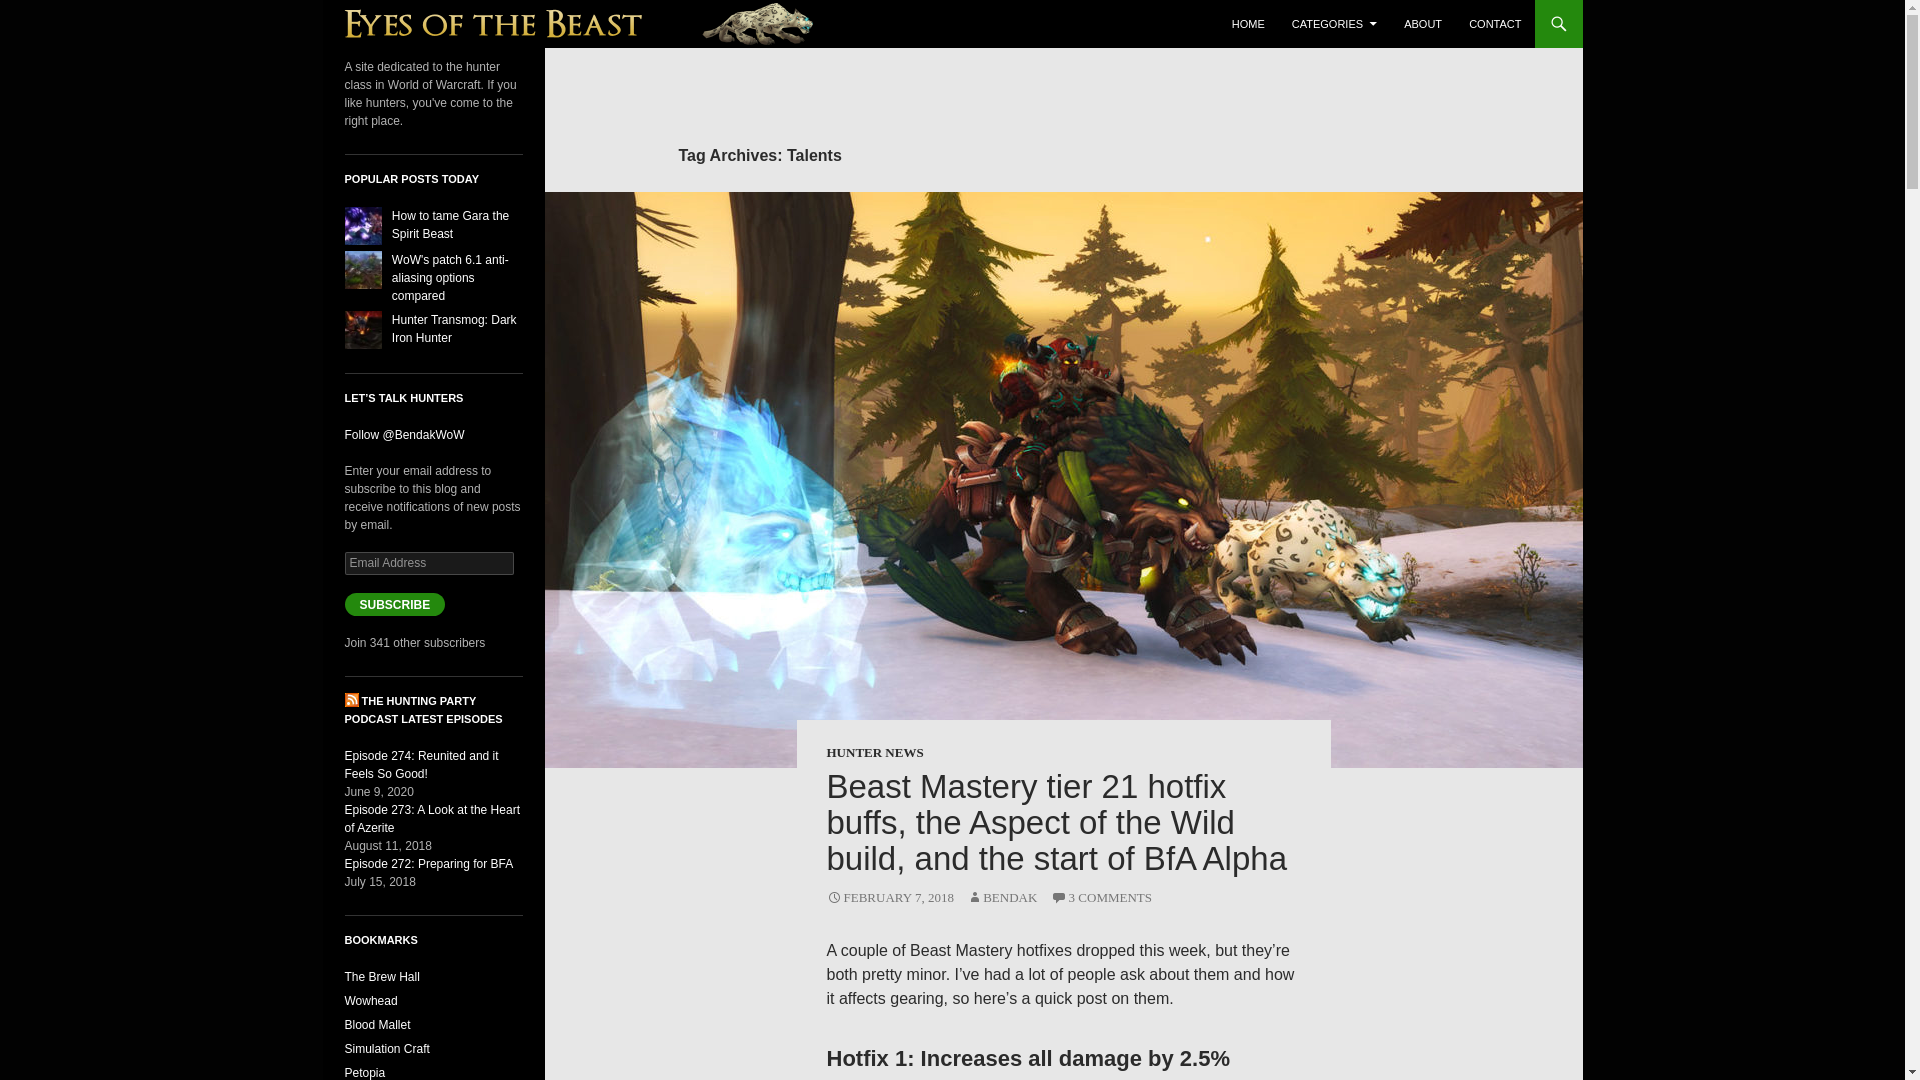 The height and width of the screenshot is (1080, 1920). What do you see at coordinates (888, 897) in the screenshot?
I see `FEBRUARY 7, 2018` at bounding box center [888, 897].